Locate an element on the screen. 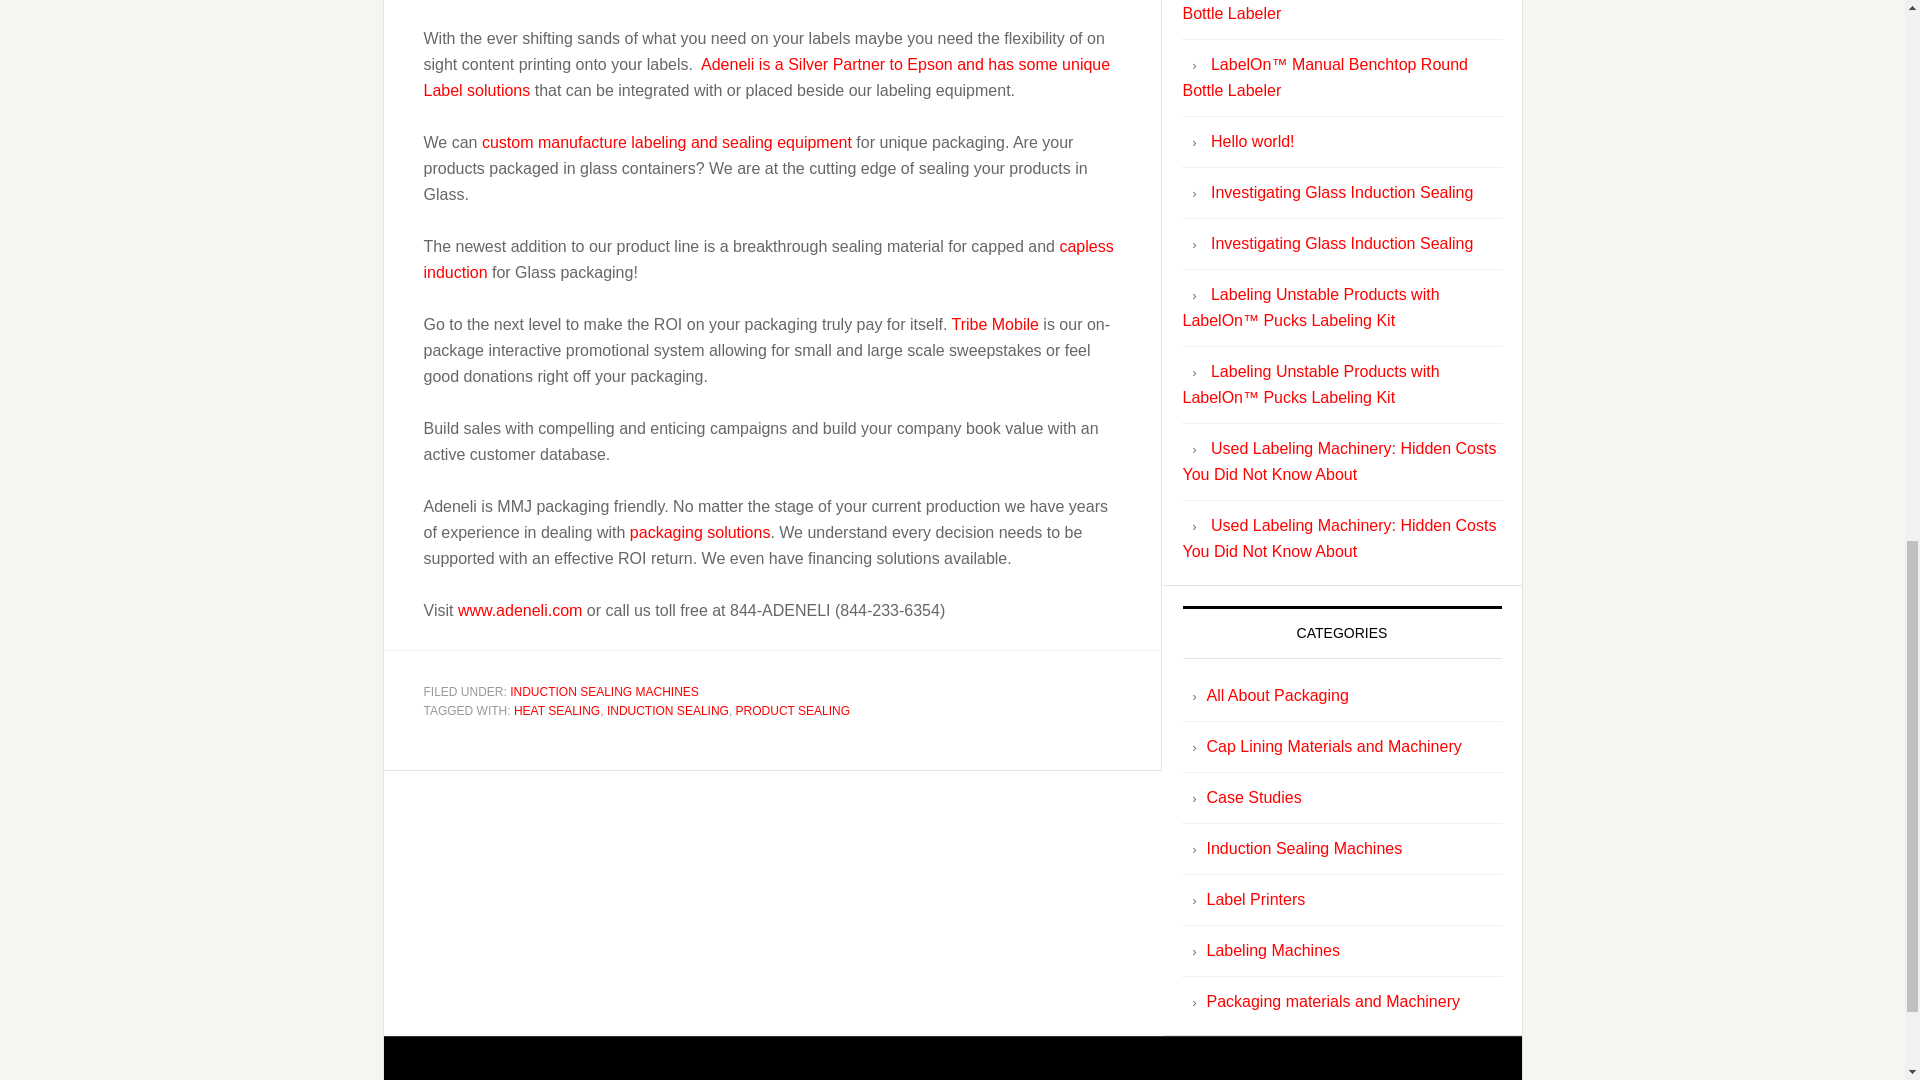  INDUCTION SEALING MACHINES is located at coordinates (604, 691).